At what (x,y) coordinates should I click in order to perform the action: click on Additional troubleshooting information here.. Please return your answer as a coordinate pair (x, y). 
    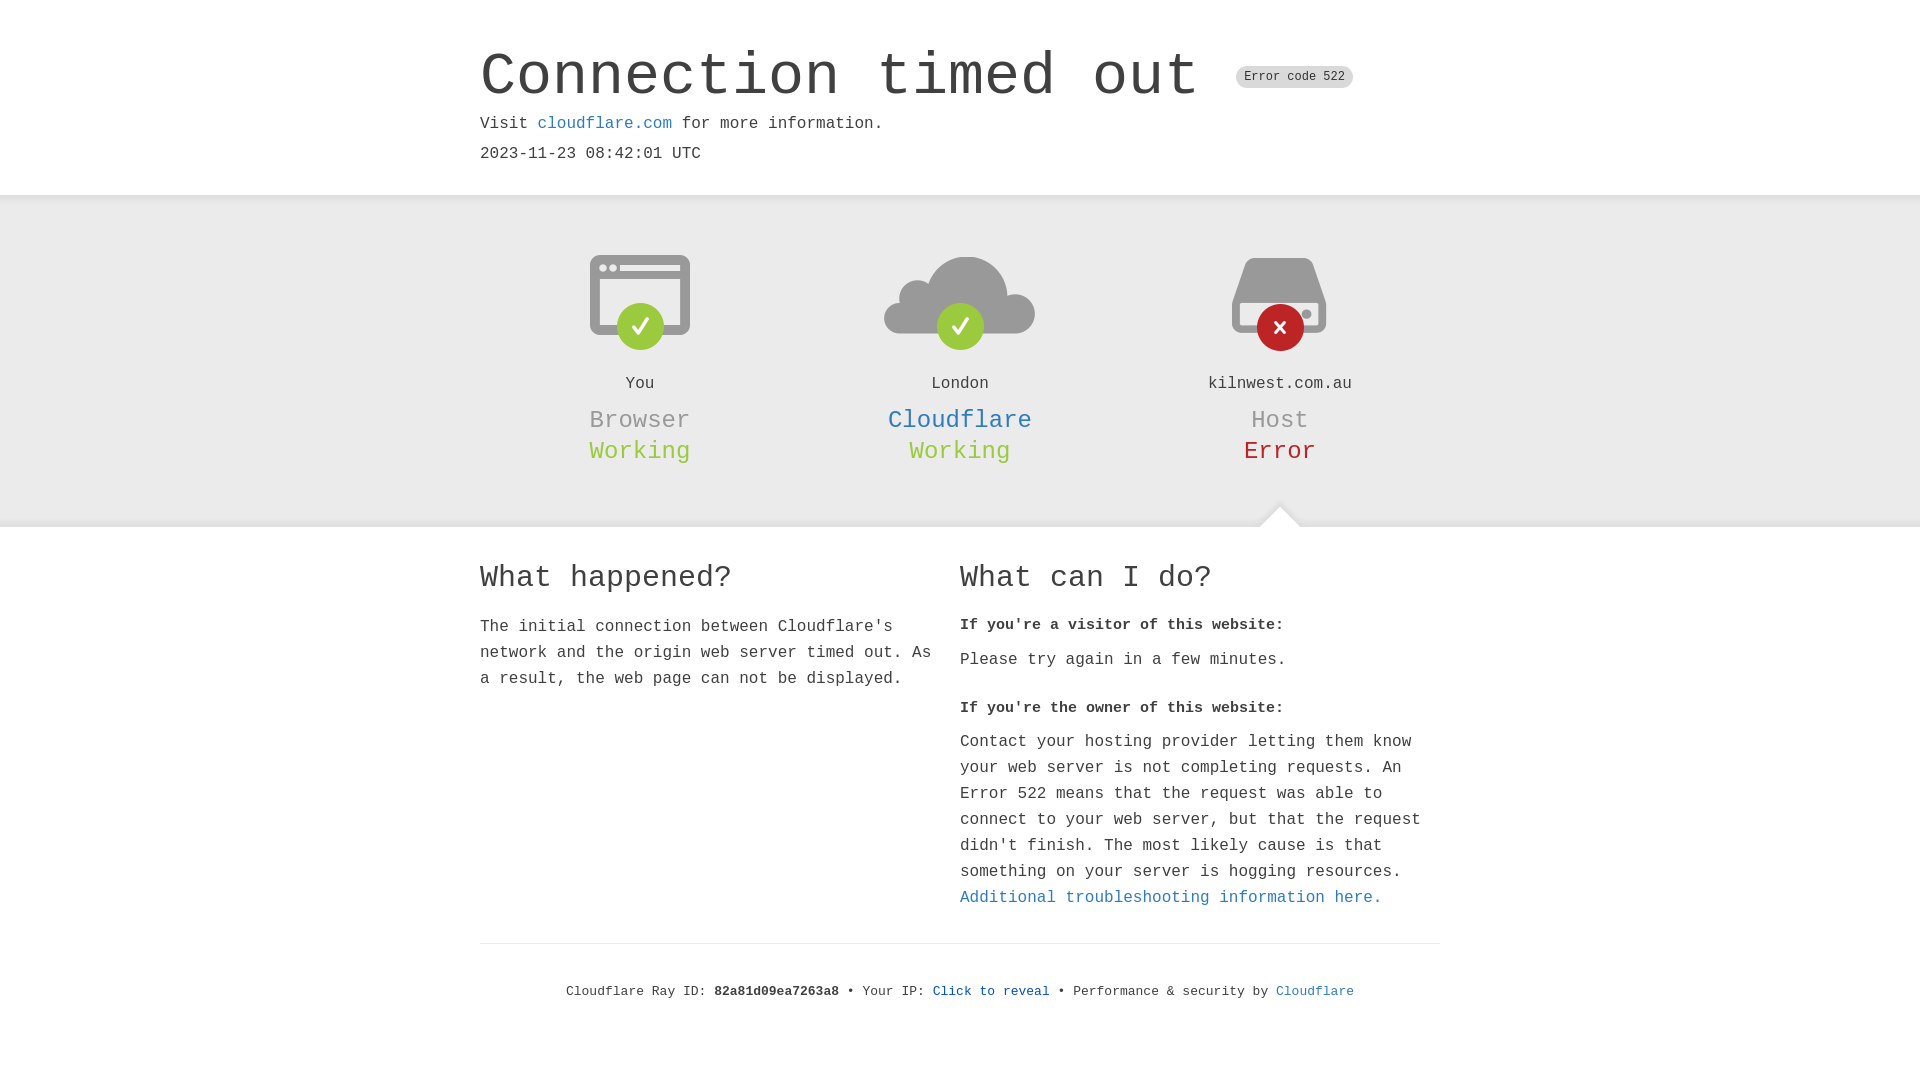
    Looking at the image, I should click on (1171, 898).